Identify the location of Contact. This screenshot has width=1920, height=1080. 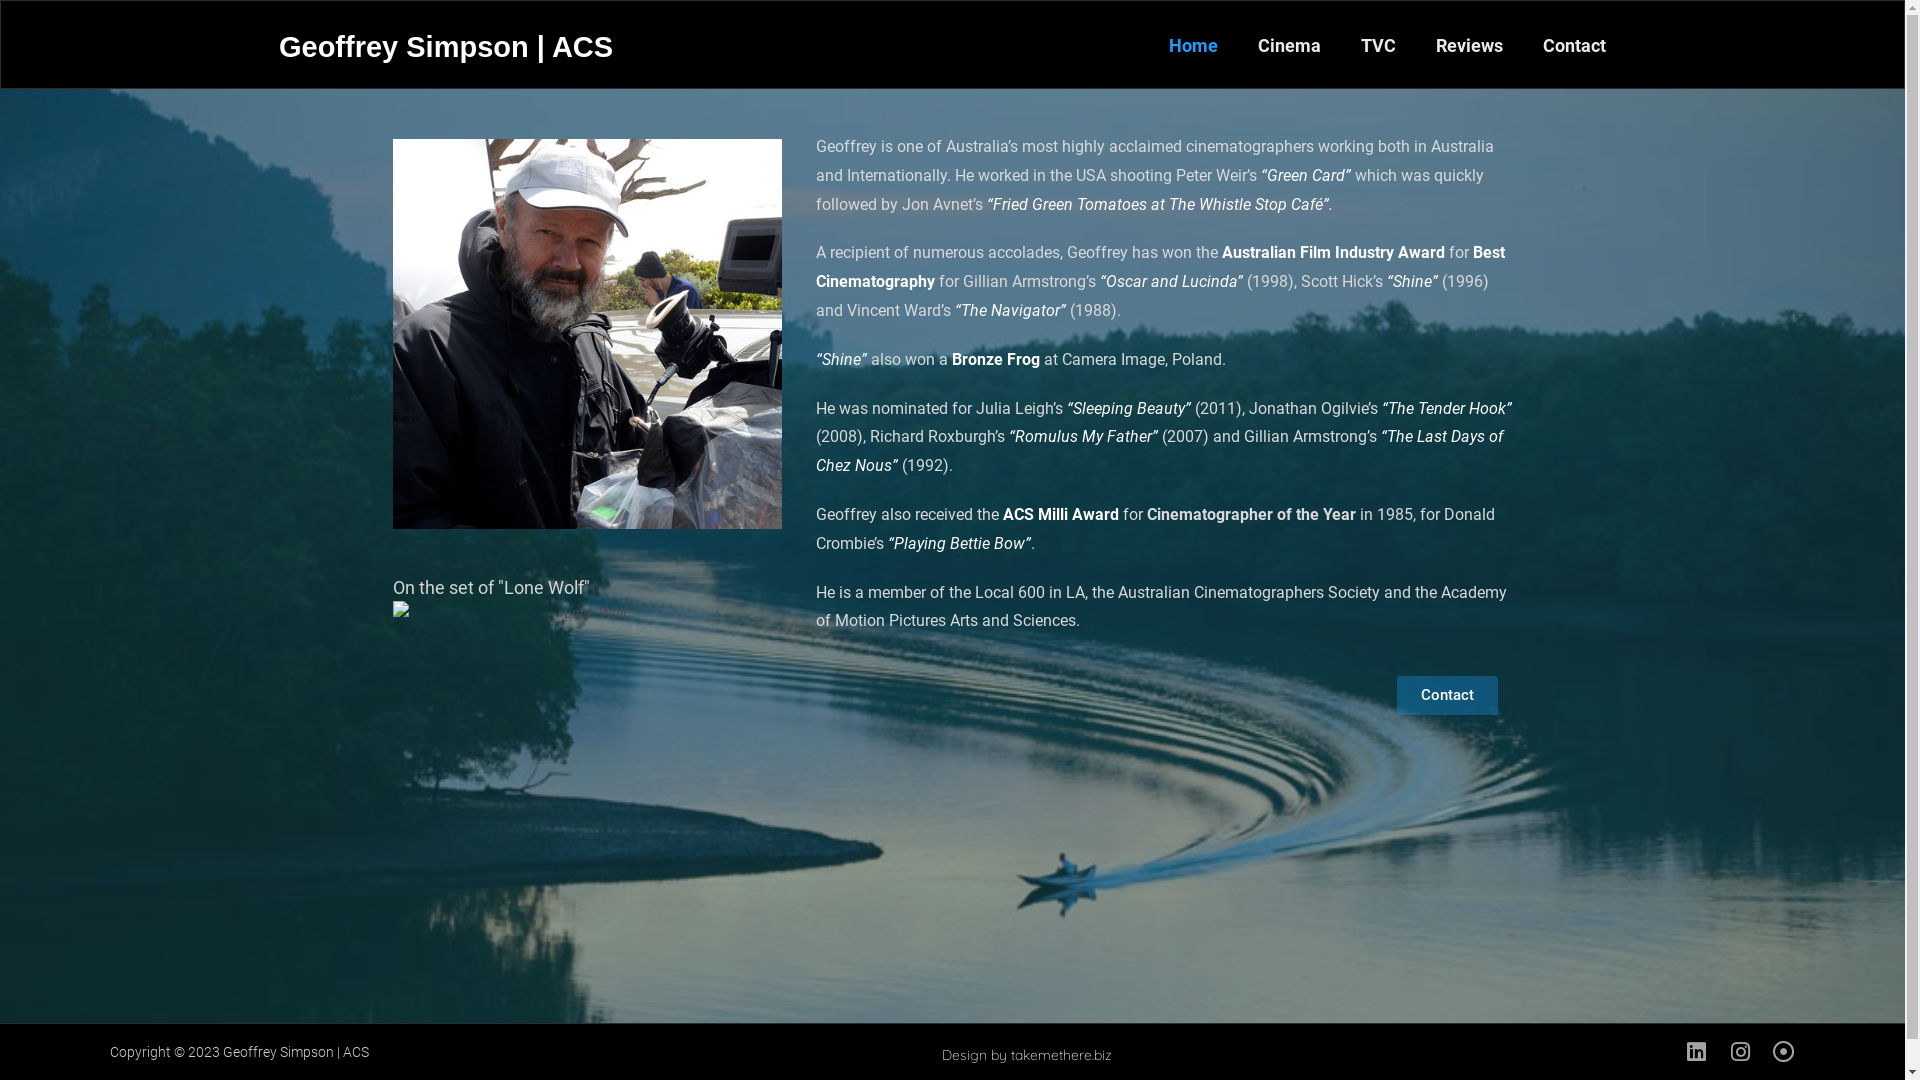
(1448, 696).